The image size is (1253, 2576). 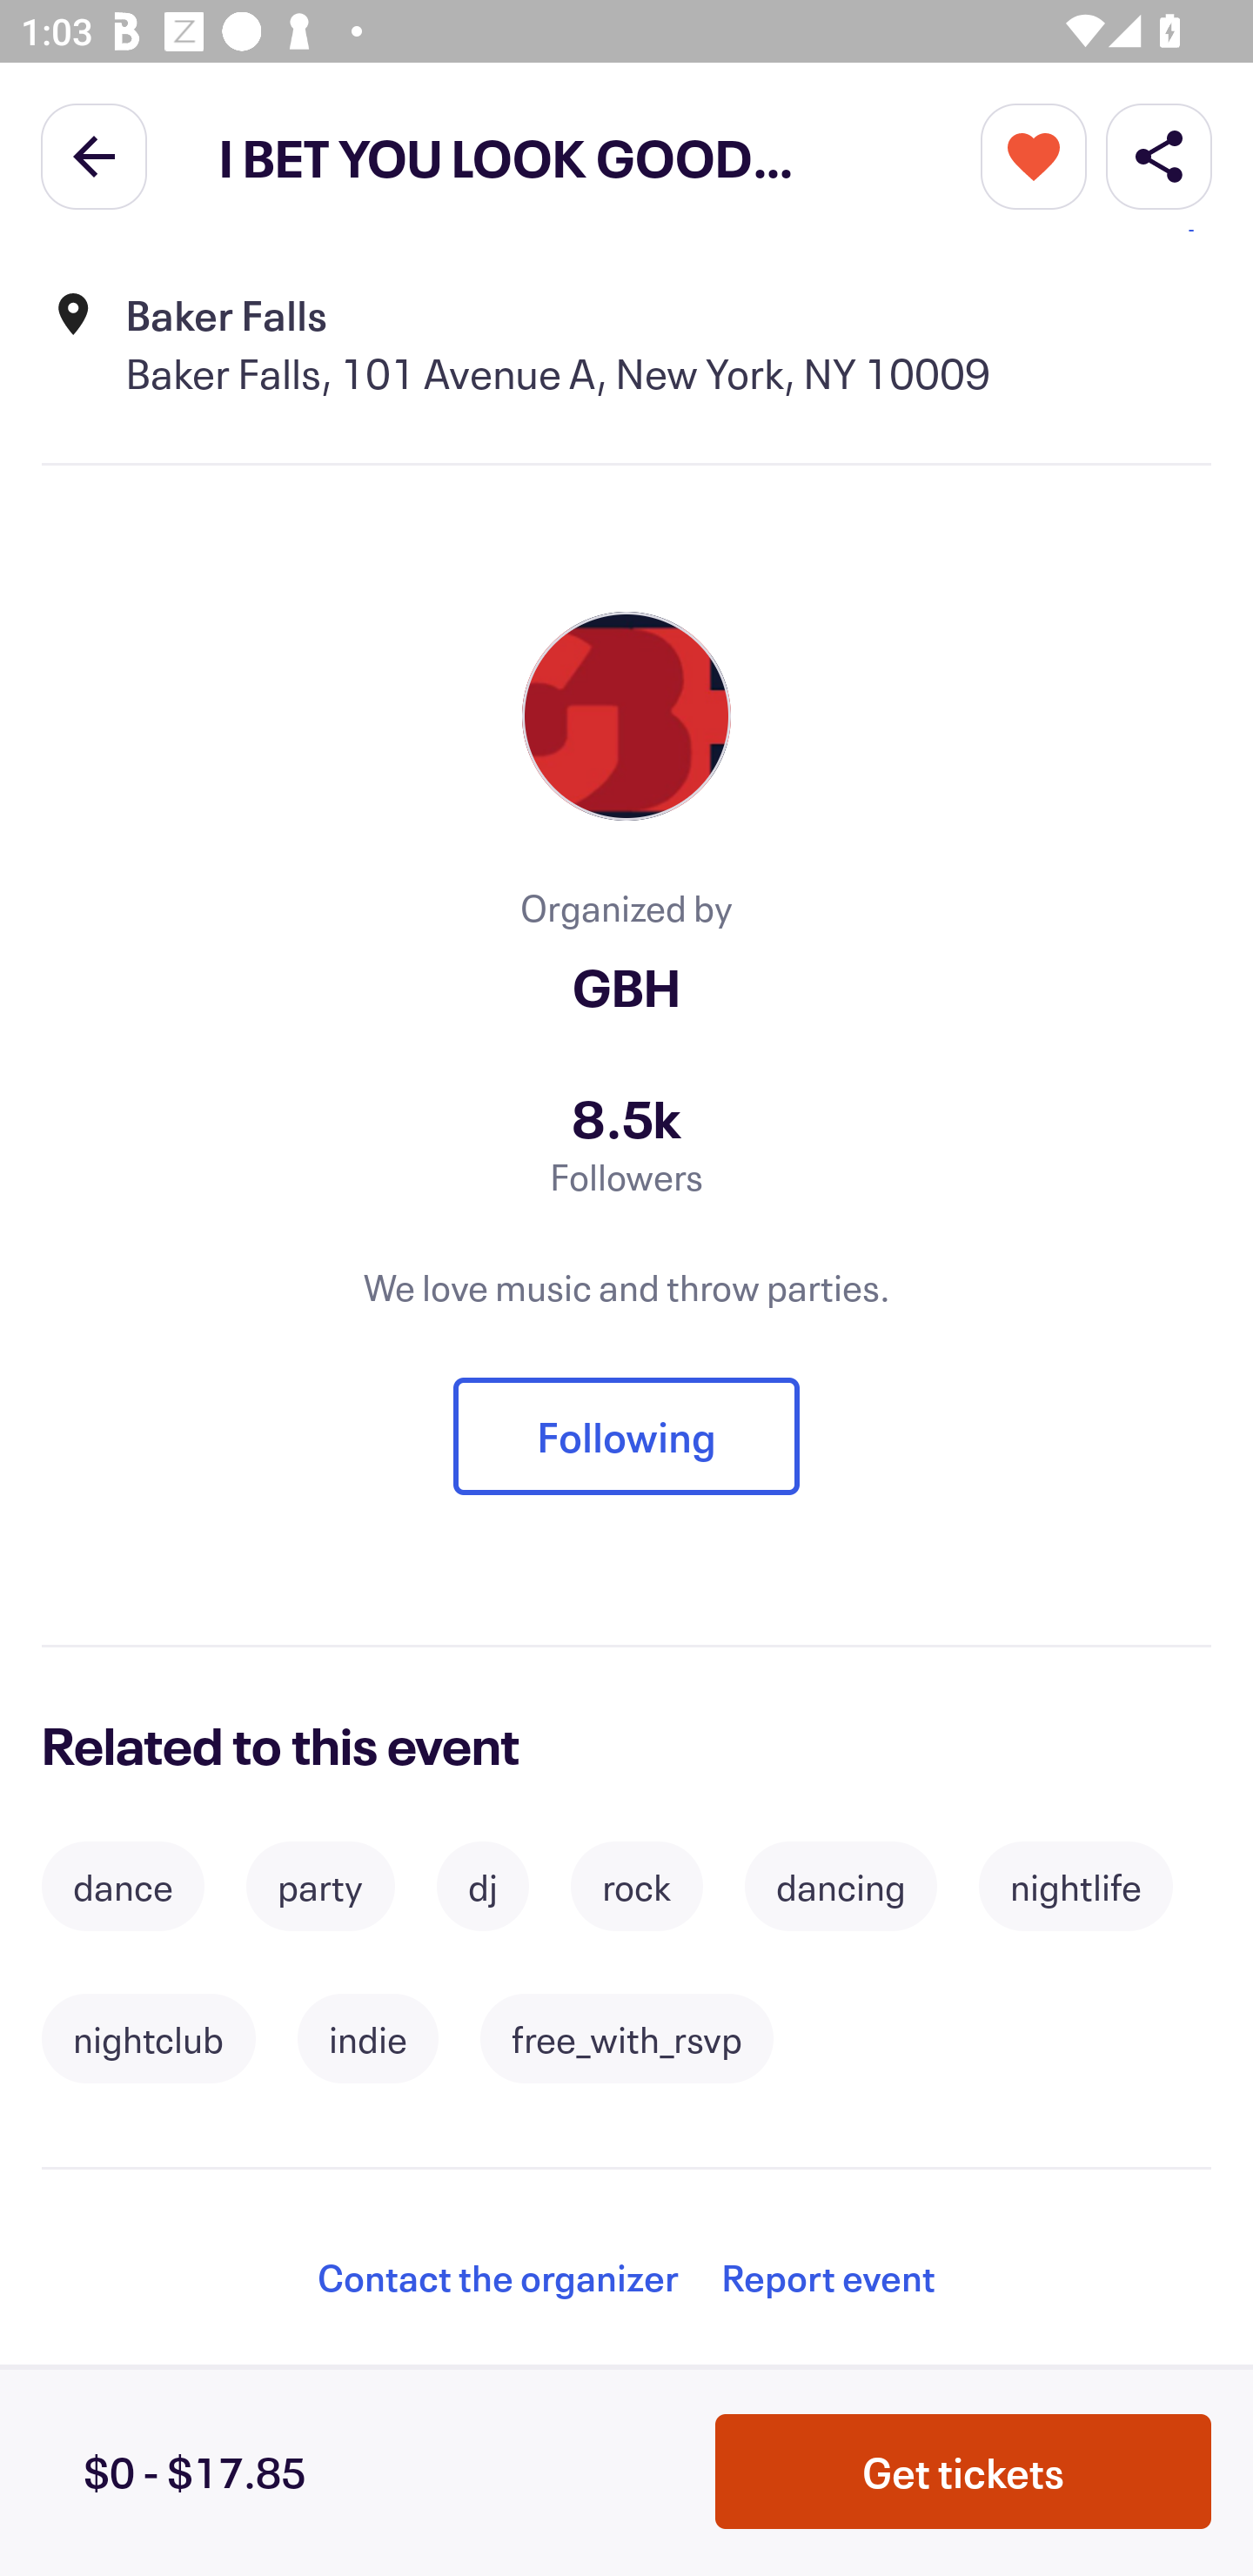 What do you see at coordinates (626, 2038) in the screenshot?
I see `free_with_rsvp` at bounding box center [626, 2038].